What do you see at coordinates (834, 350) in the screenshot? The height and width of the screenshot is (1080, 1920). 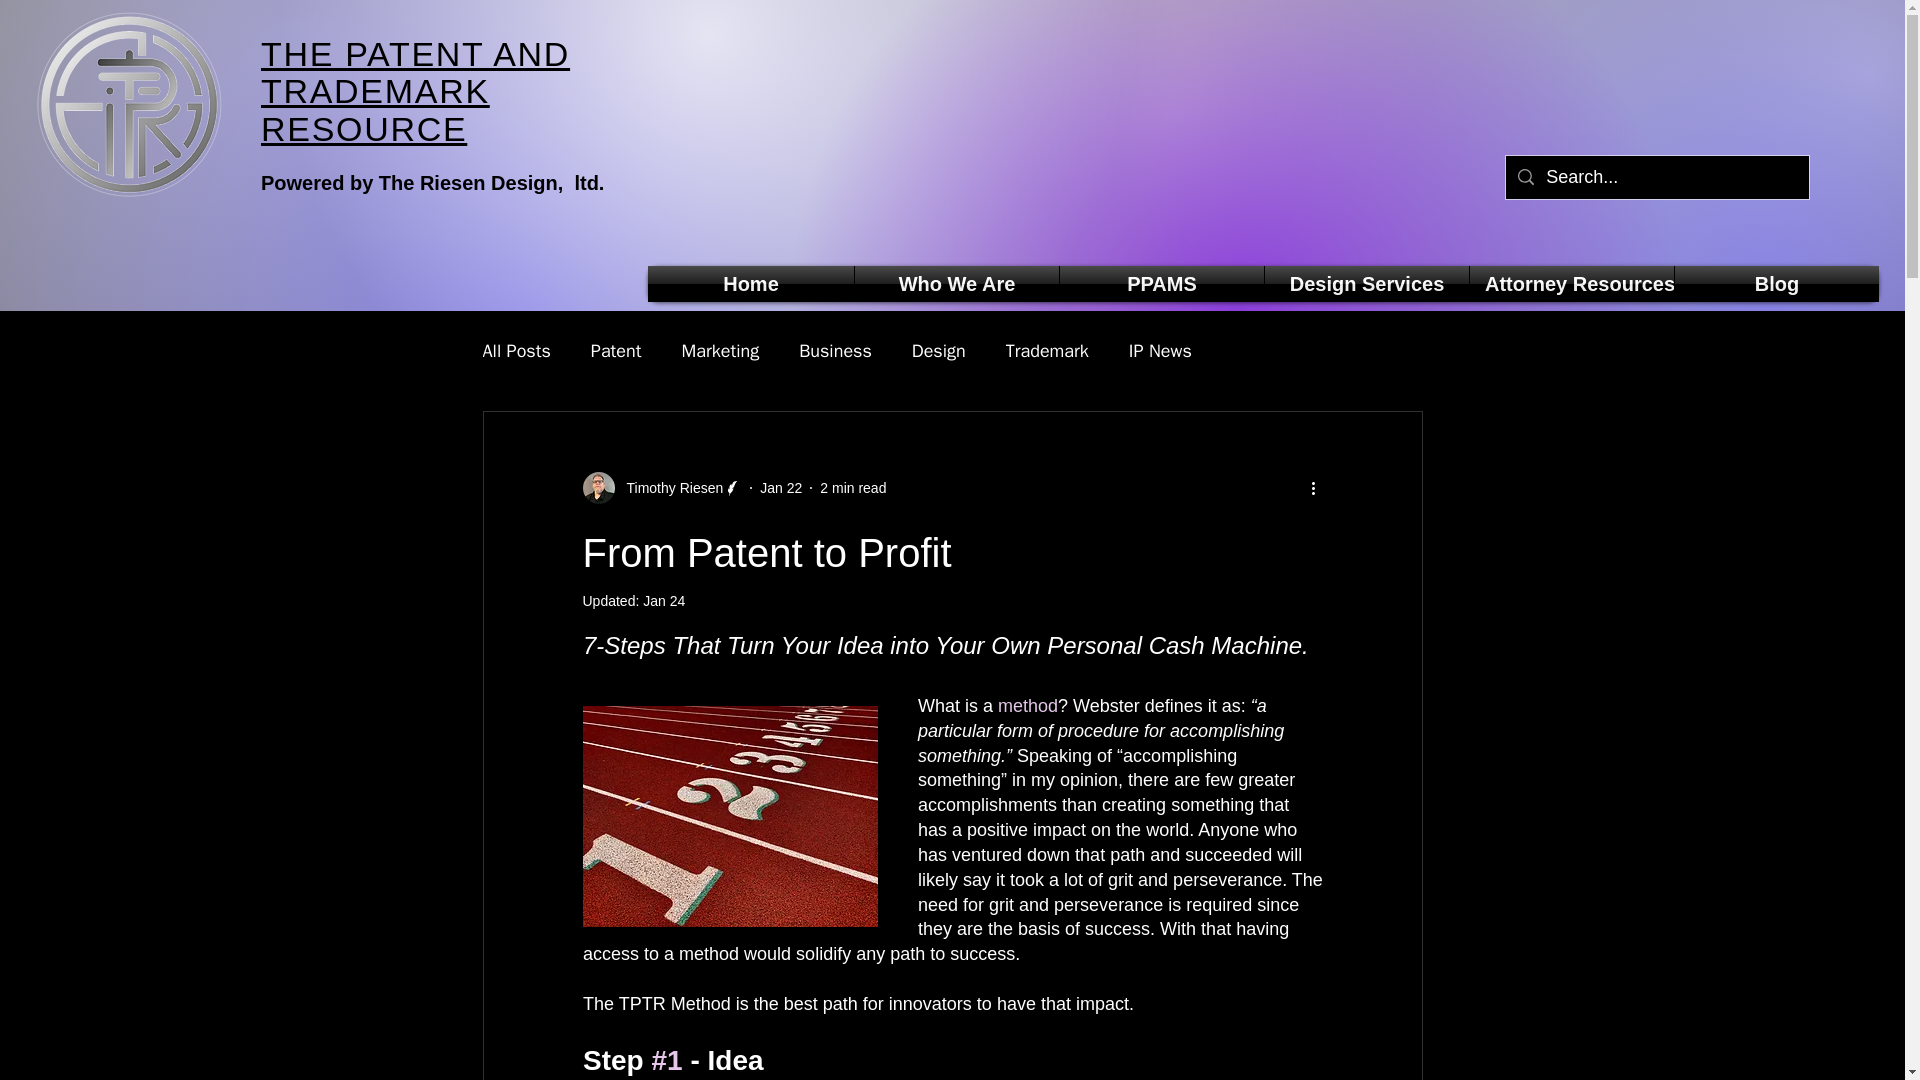 I see `Business` at bounding box center [834, 350].